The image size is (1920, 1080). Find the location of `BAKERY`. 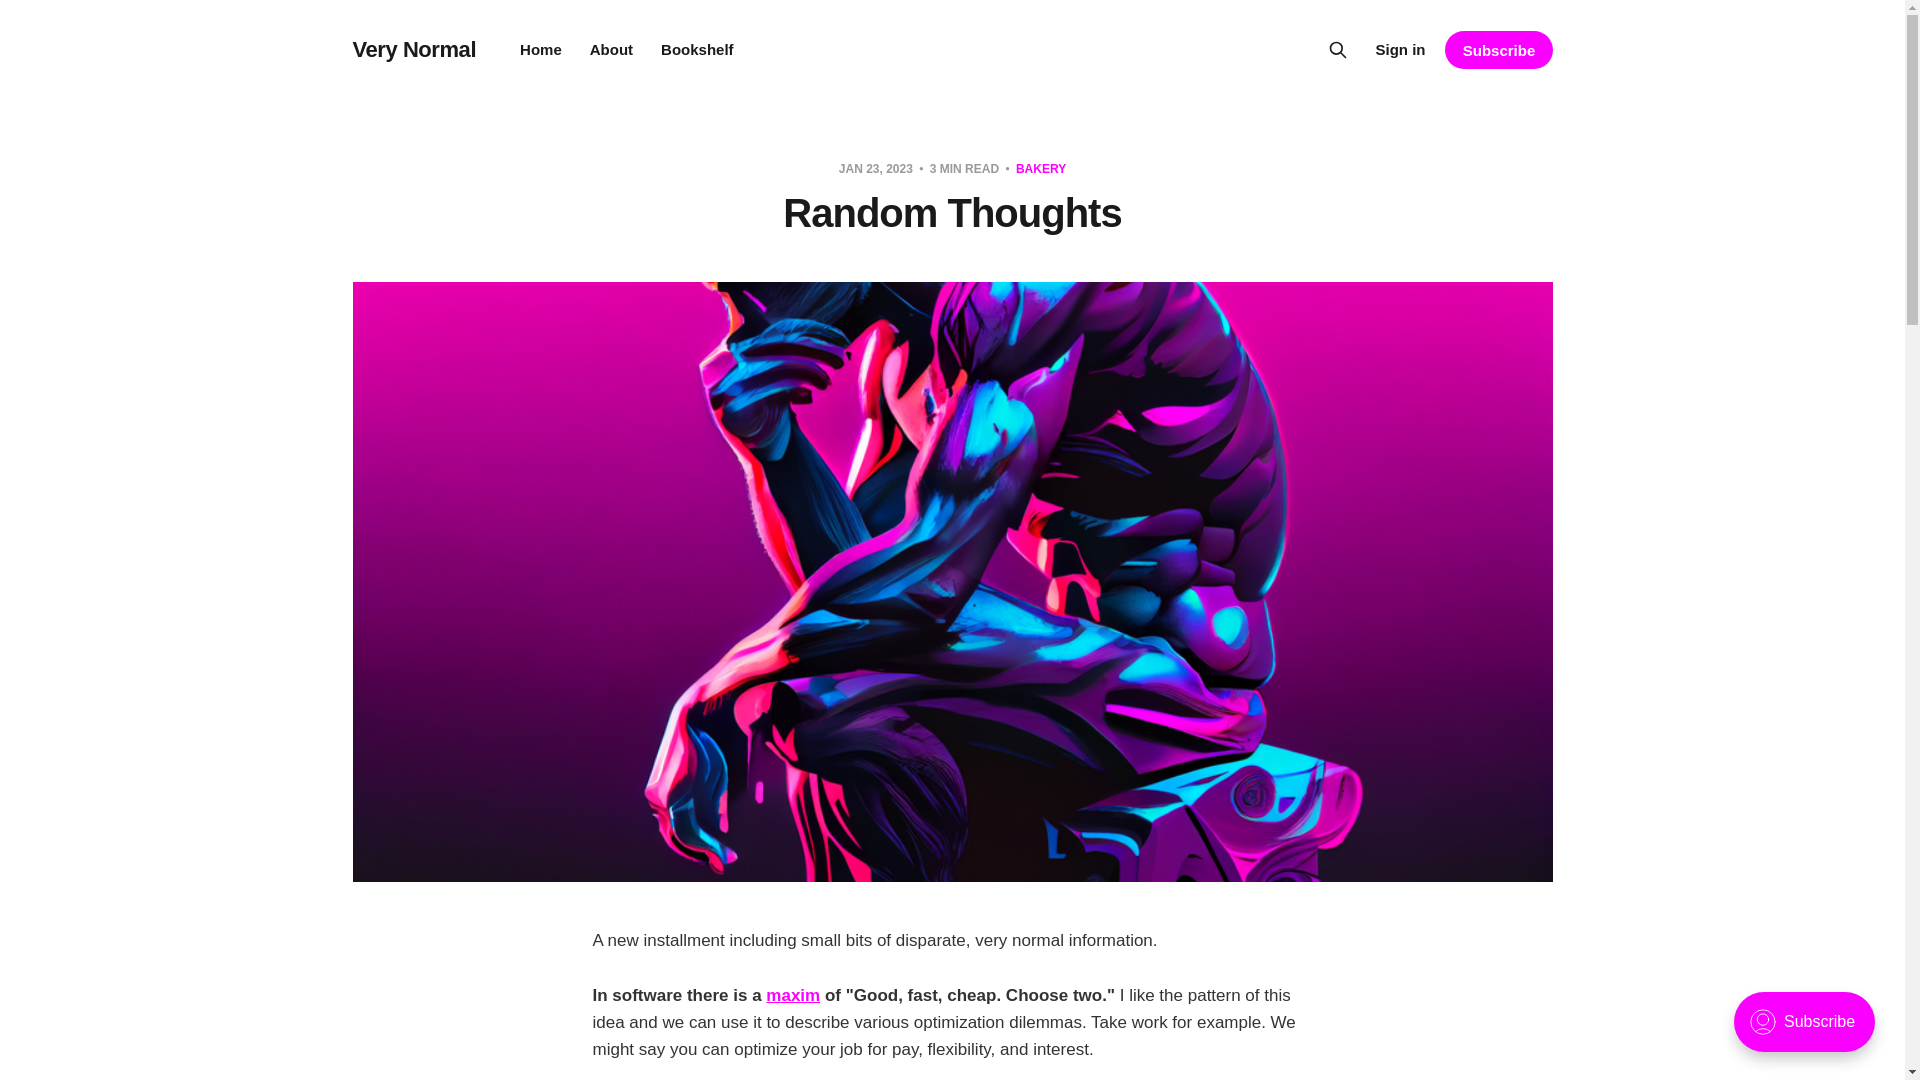

BAKERY is located at coordinates (1040, 169).